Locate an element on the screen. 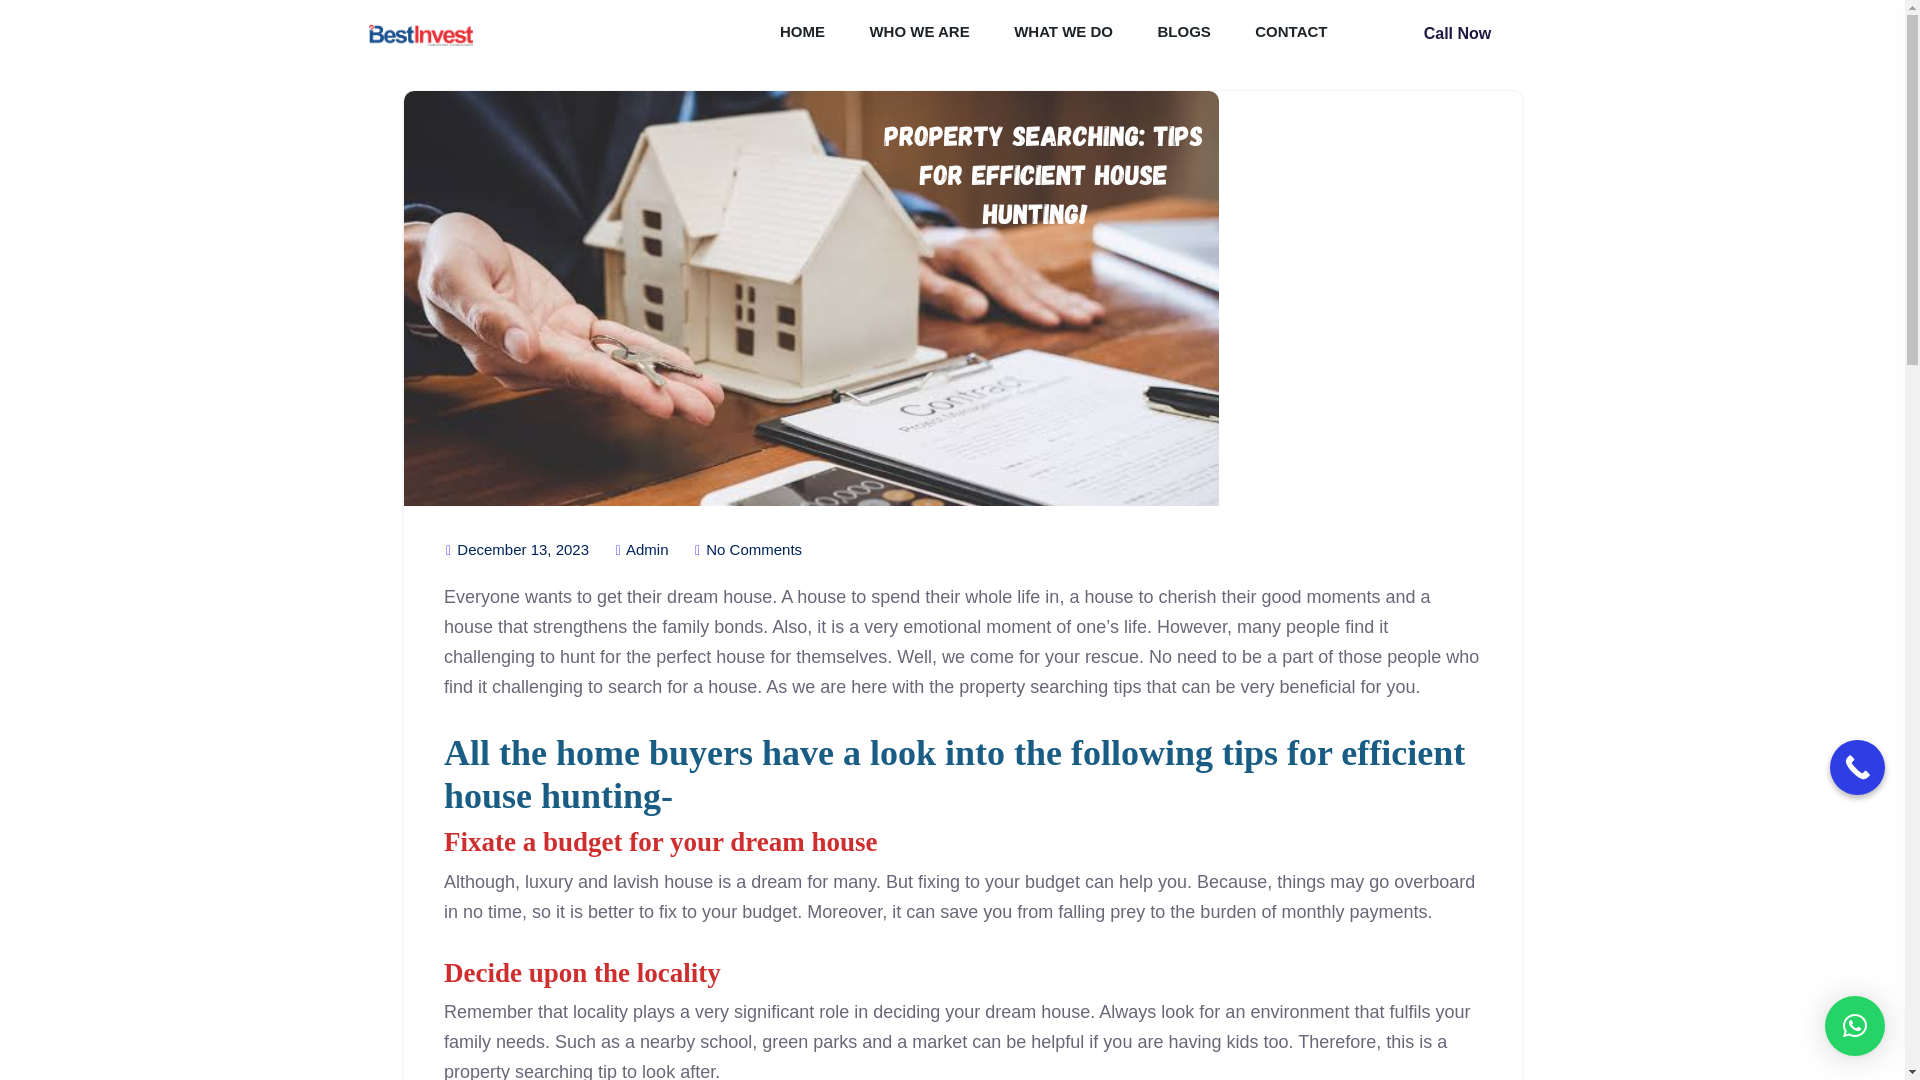 This screenshot has width=1920, height=1080. Admin is located at coordinates (641, 550).